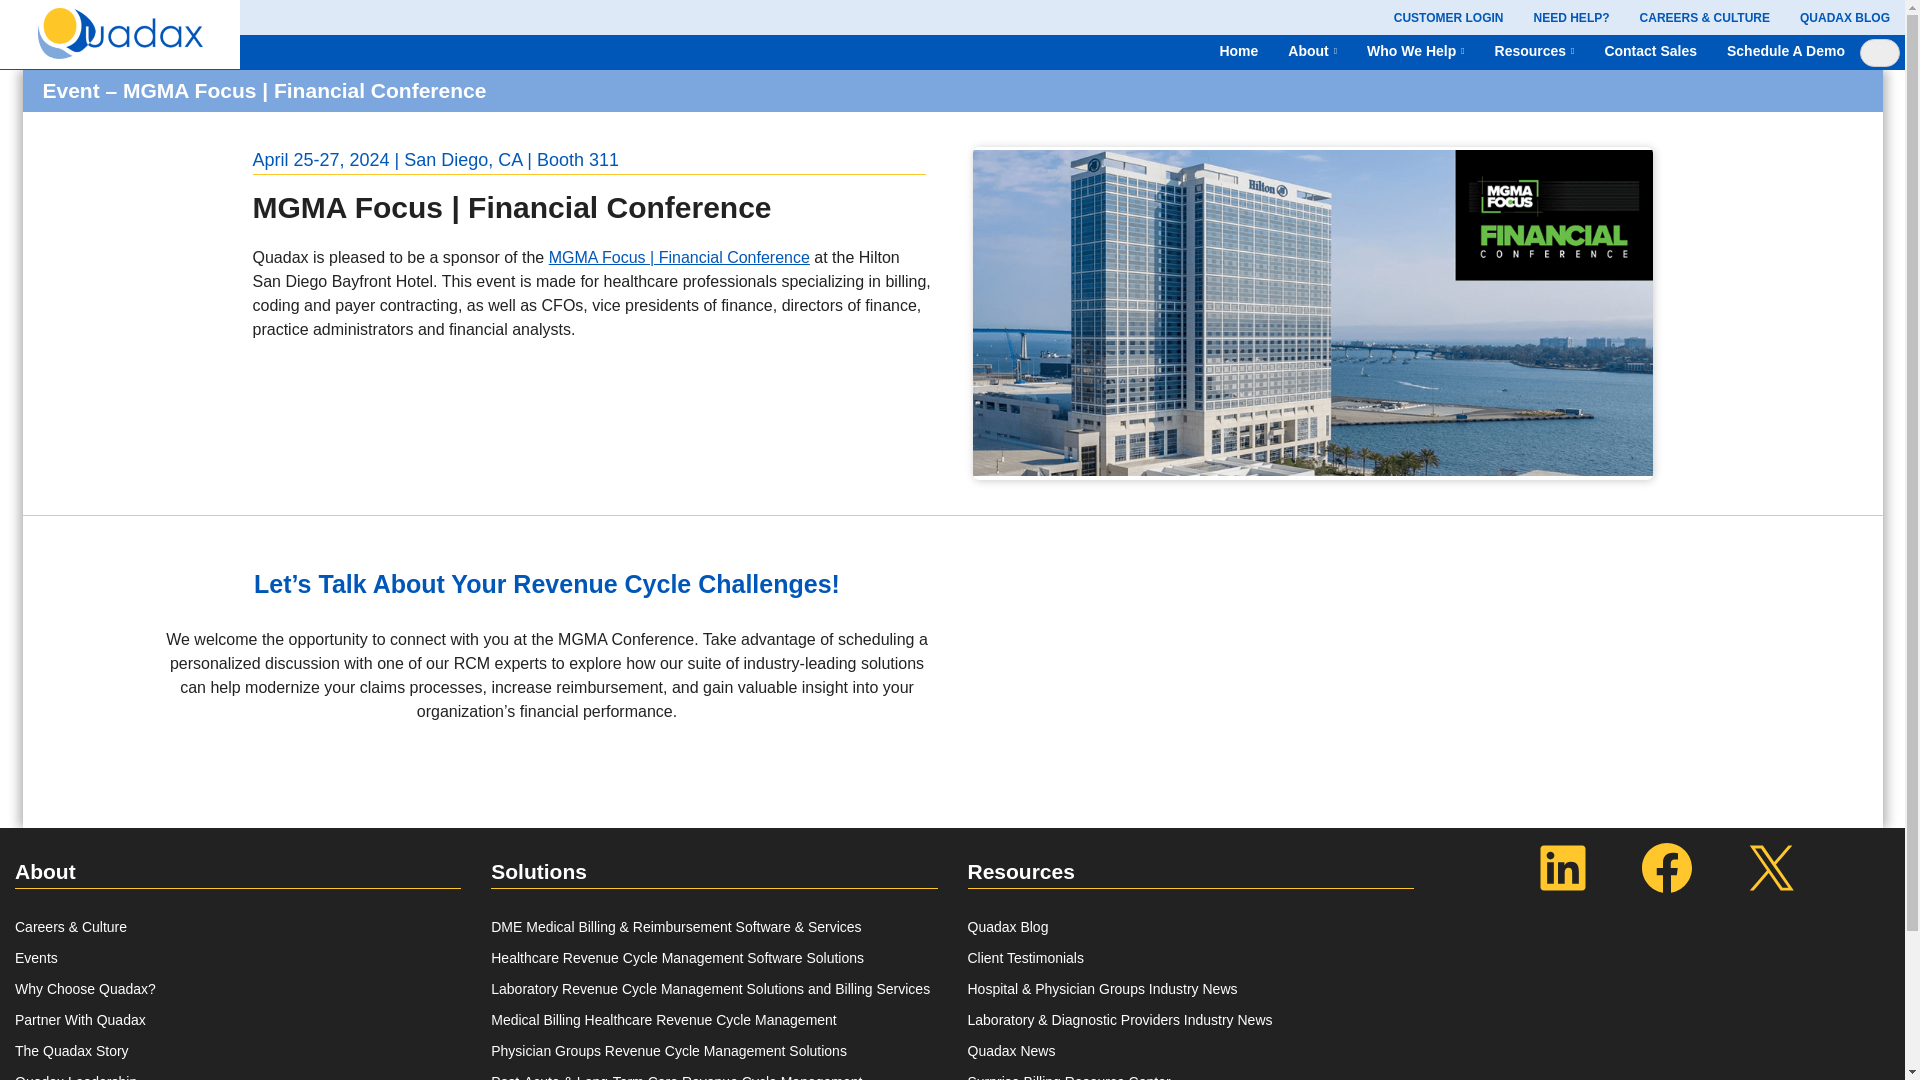 The image size is (1920, 1080). I want to click on Who We Help, so click(1411, 52).